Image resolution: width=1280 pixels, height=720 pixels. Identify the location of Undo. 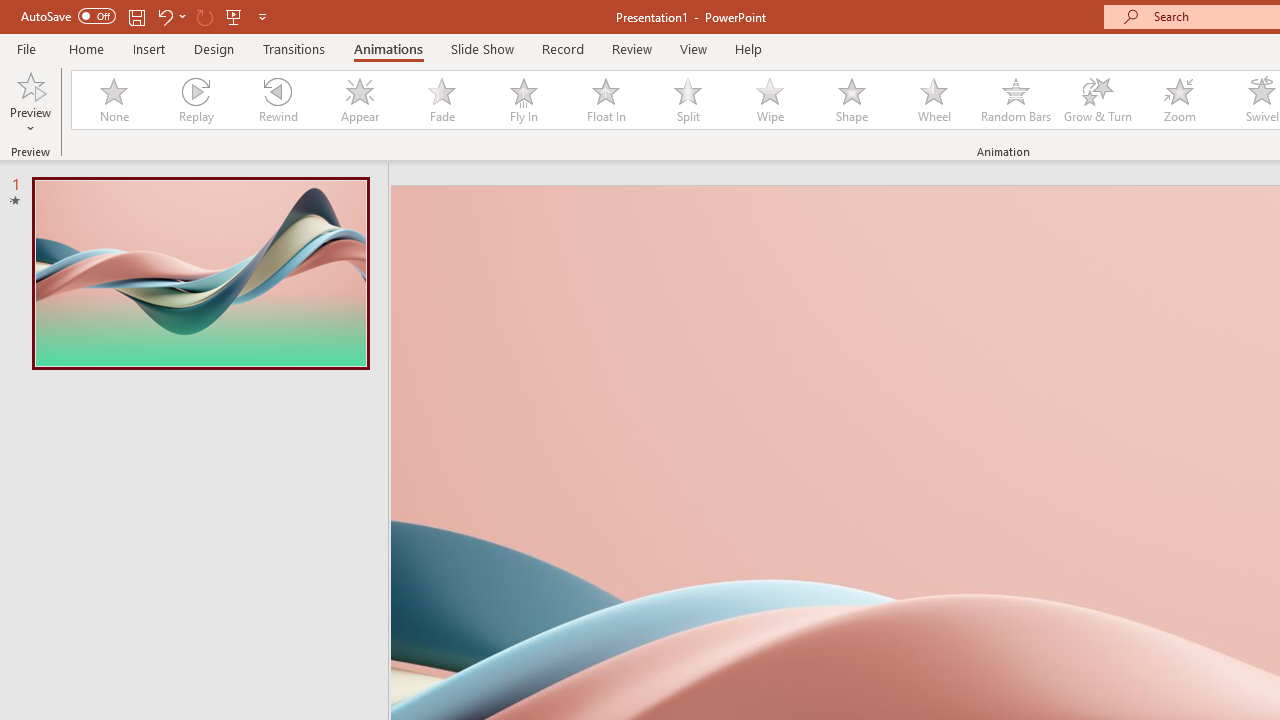
(164, 16).